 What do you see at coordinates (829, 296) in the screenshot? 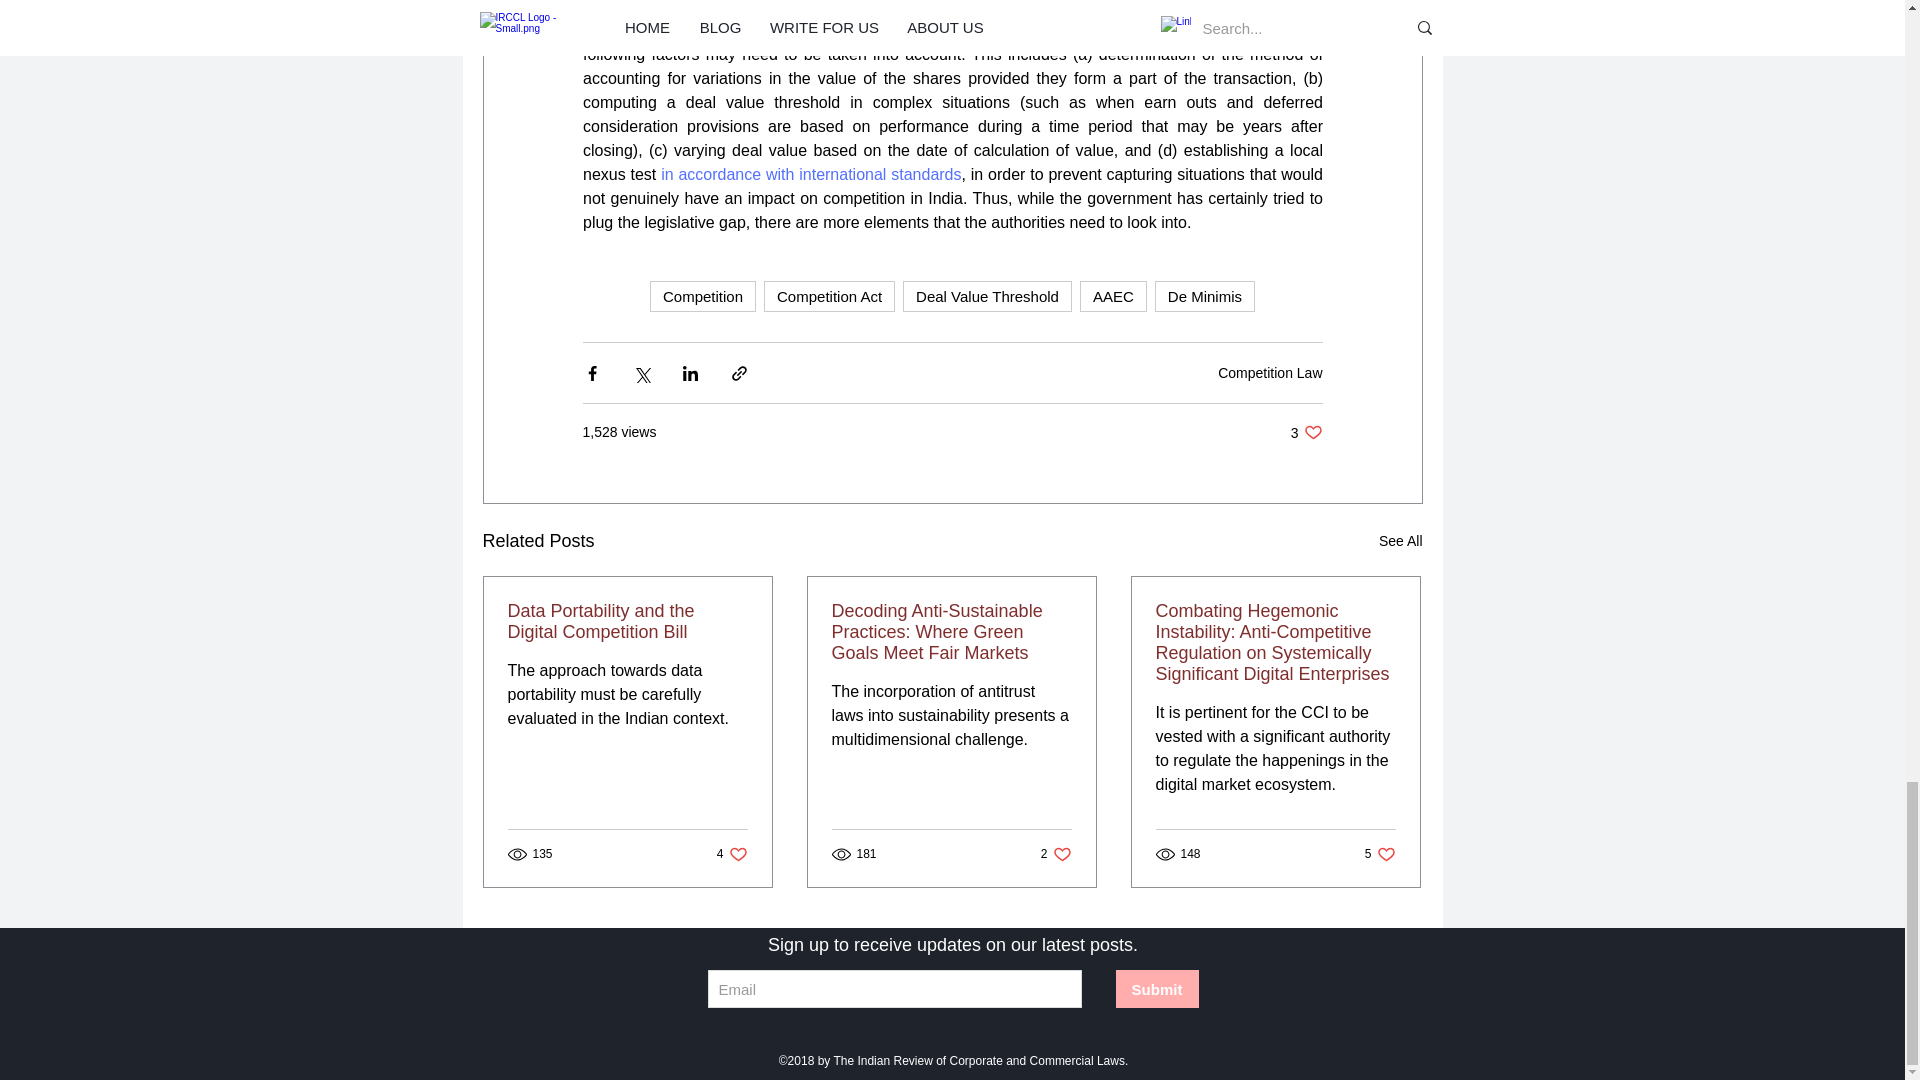
I see `Competition Act` at bounding box center [829, 296].